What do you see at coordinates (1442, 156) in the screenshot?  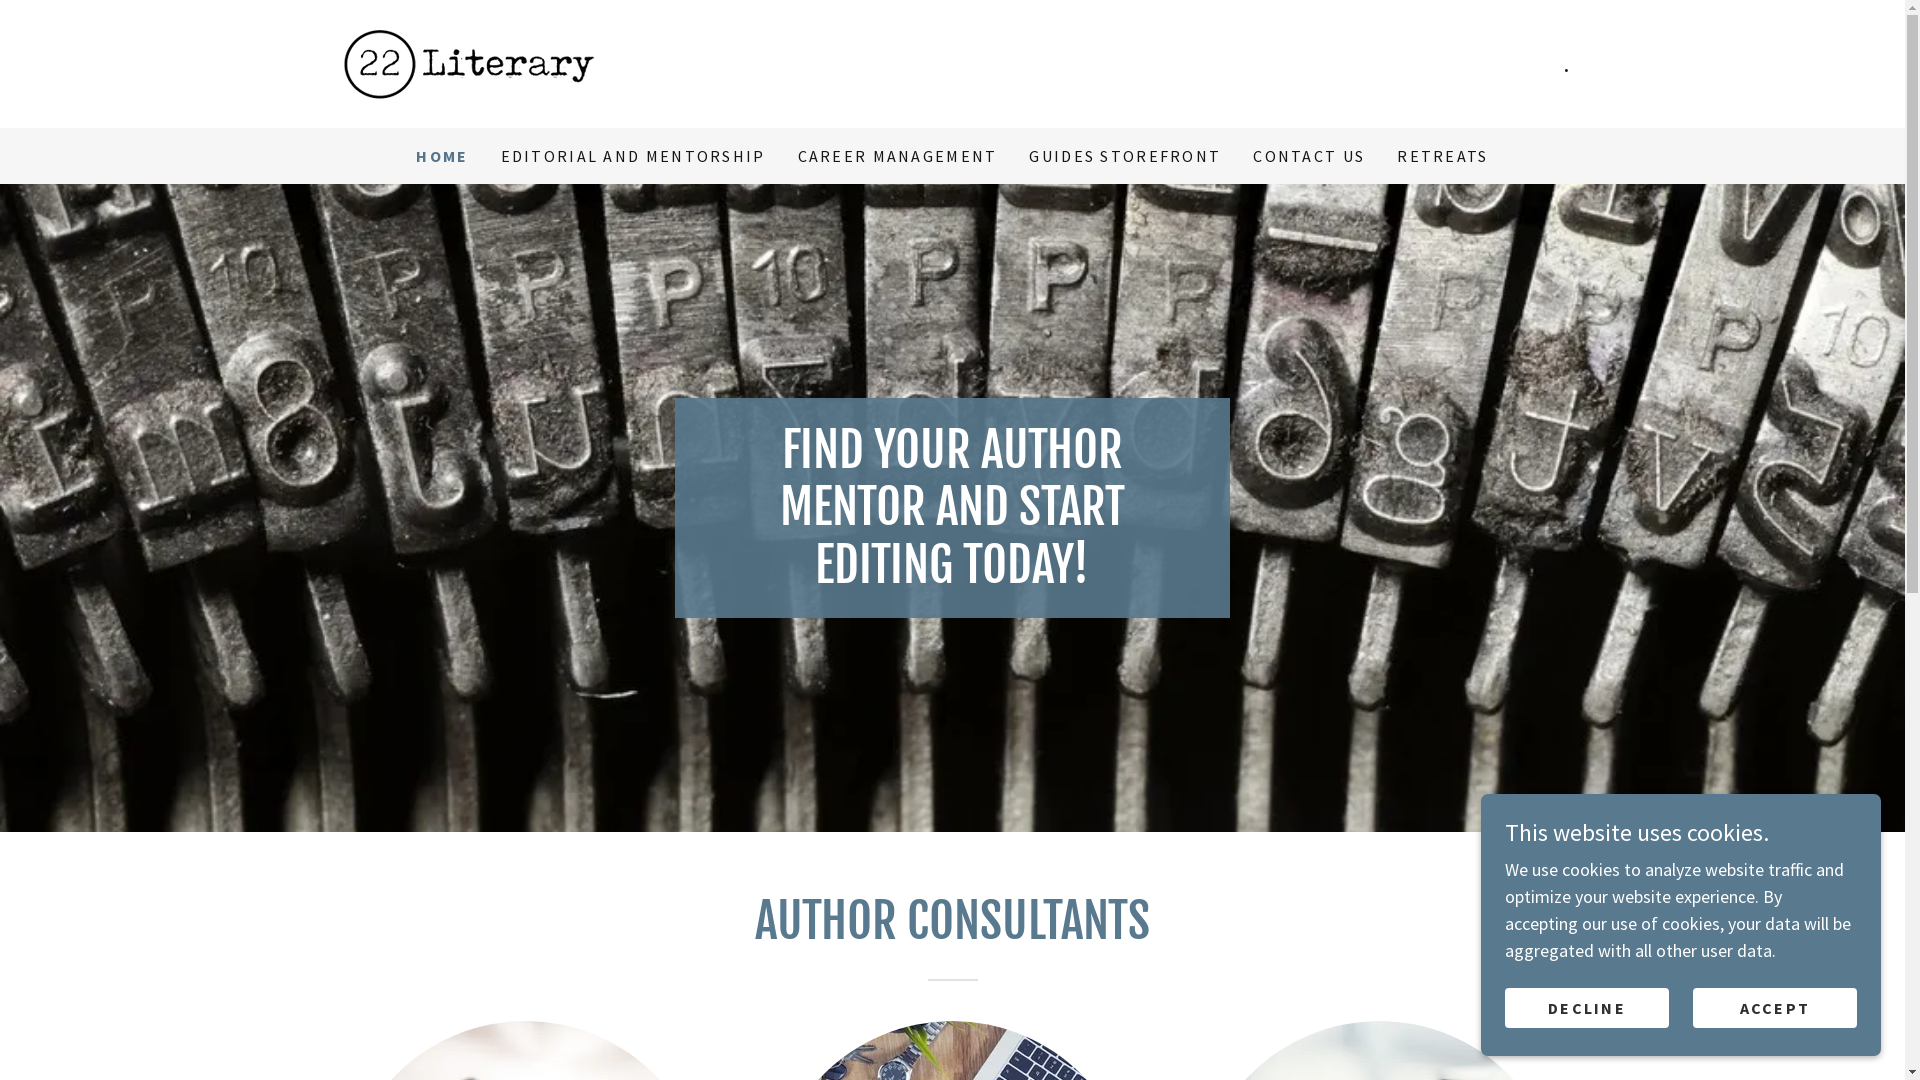 I see `RETREATS` at bounding box center [1442, 156].